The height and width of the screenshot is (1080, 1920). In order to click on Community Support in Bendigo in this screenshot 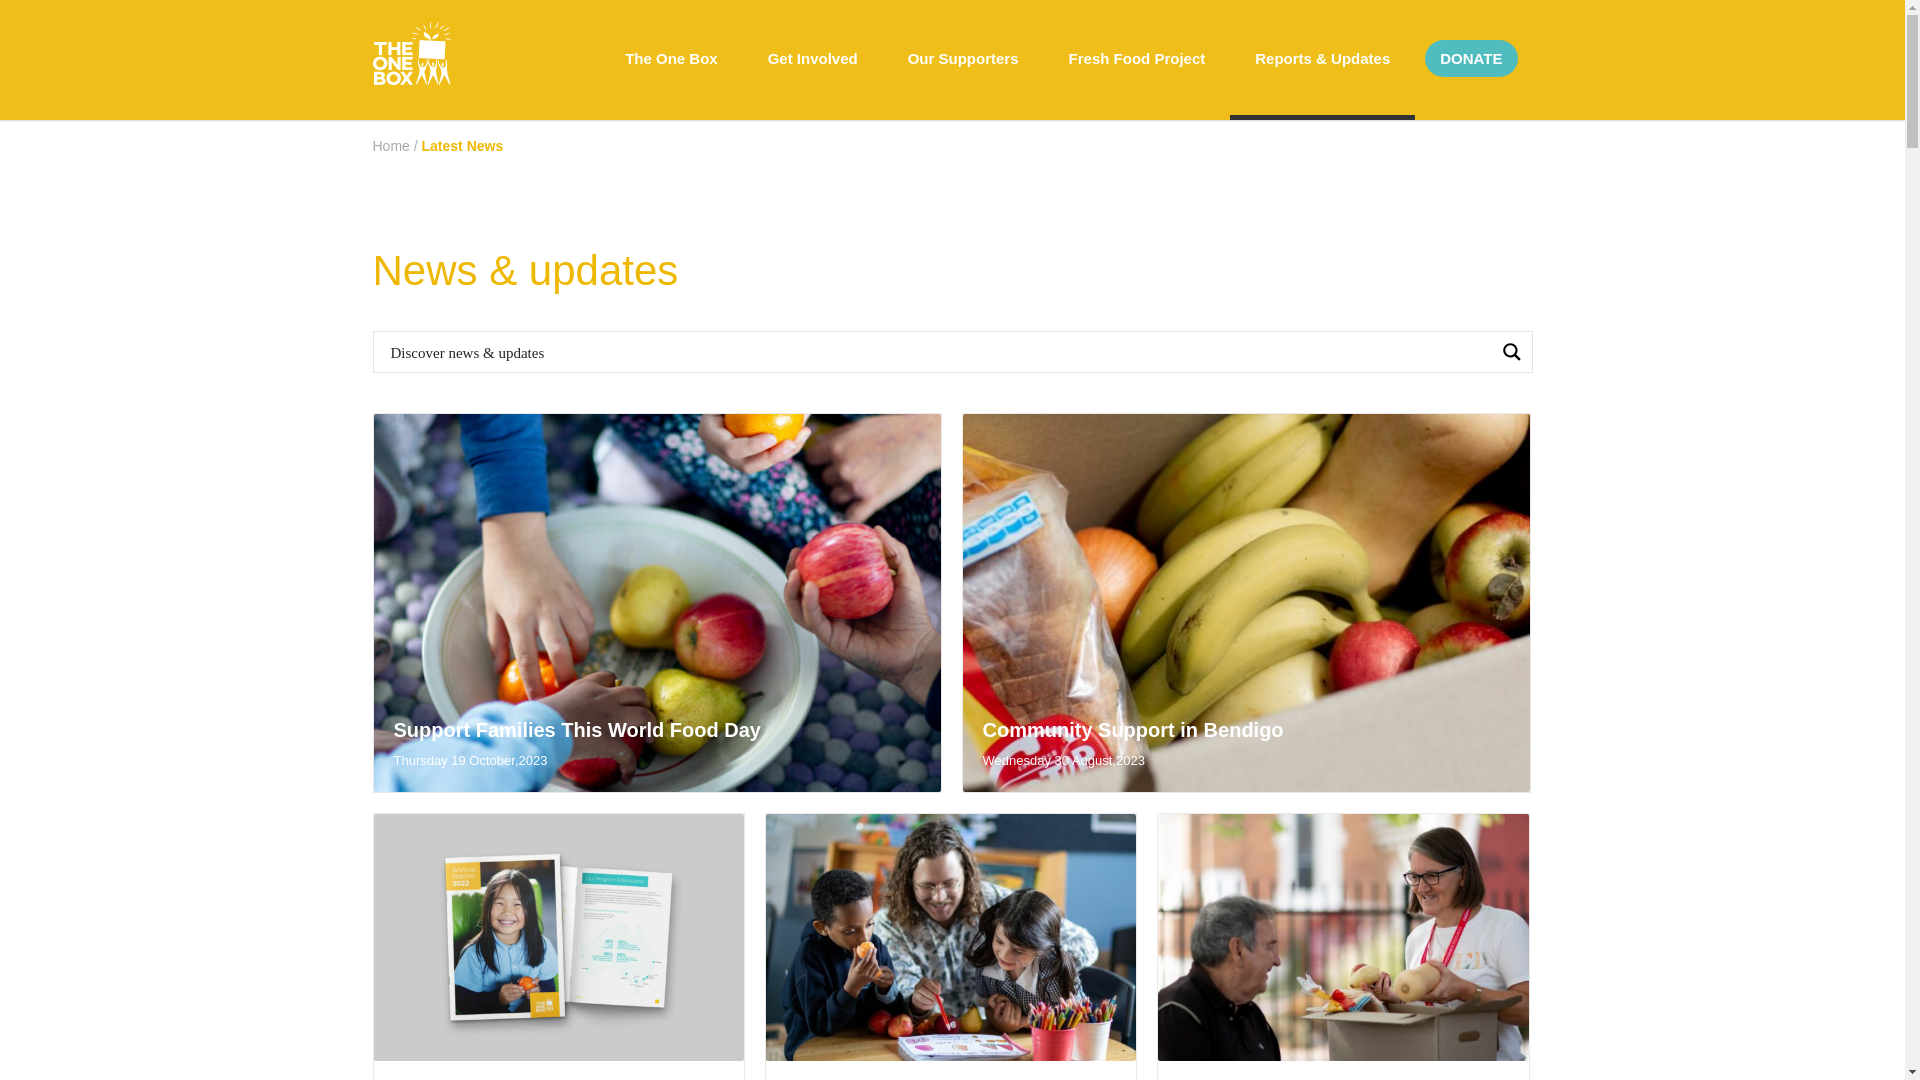, I will do `click(1132, 730)`.